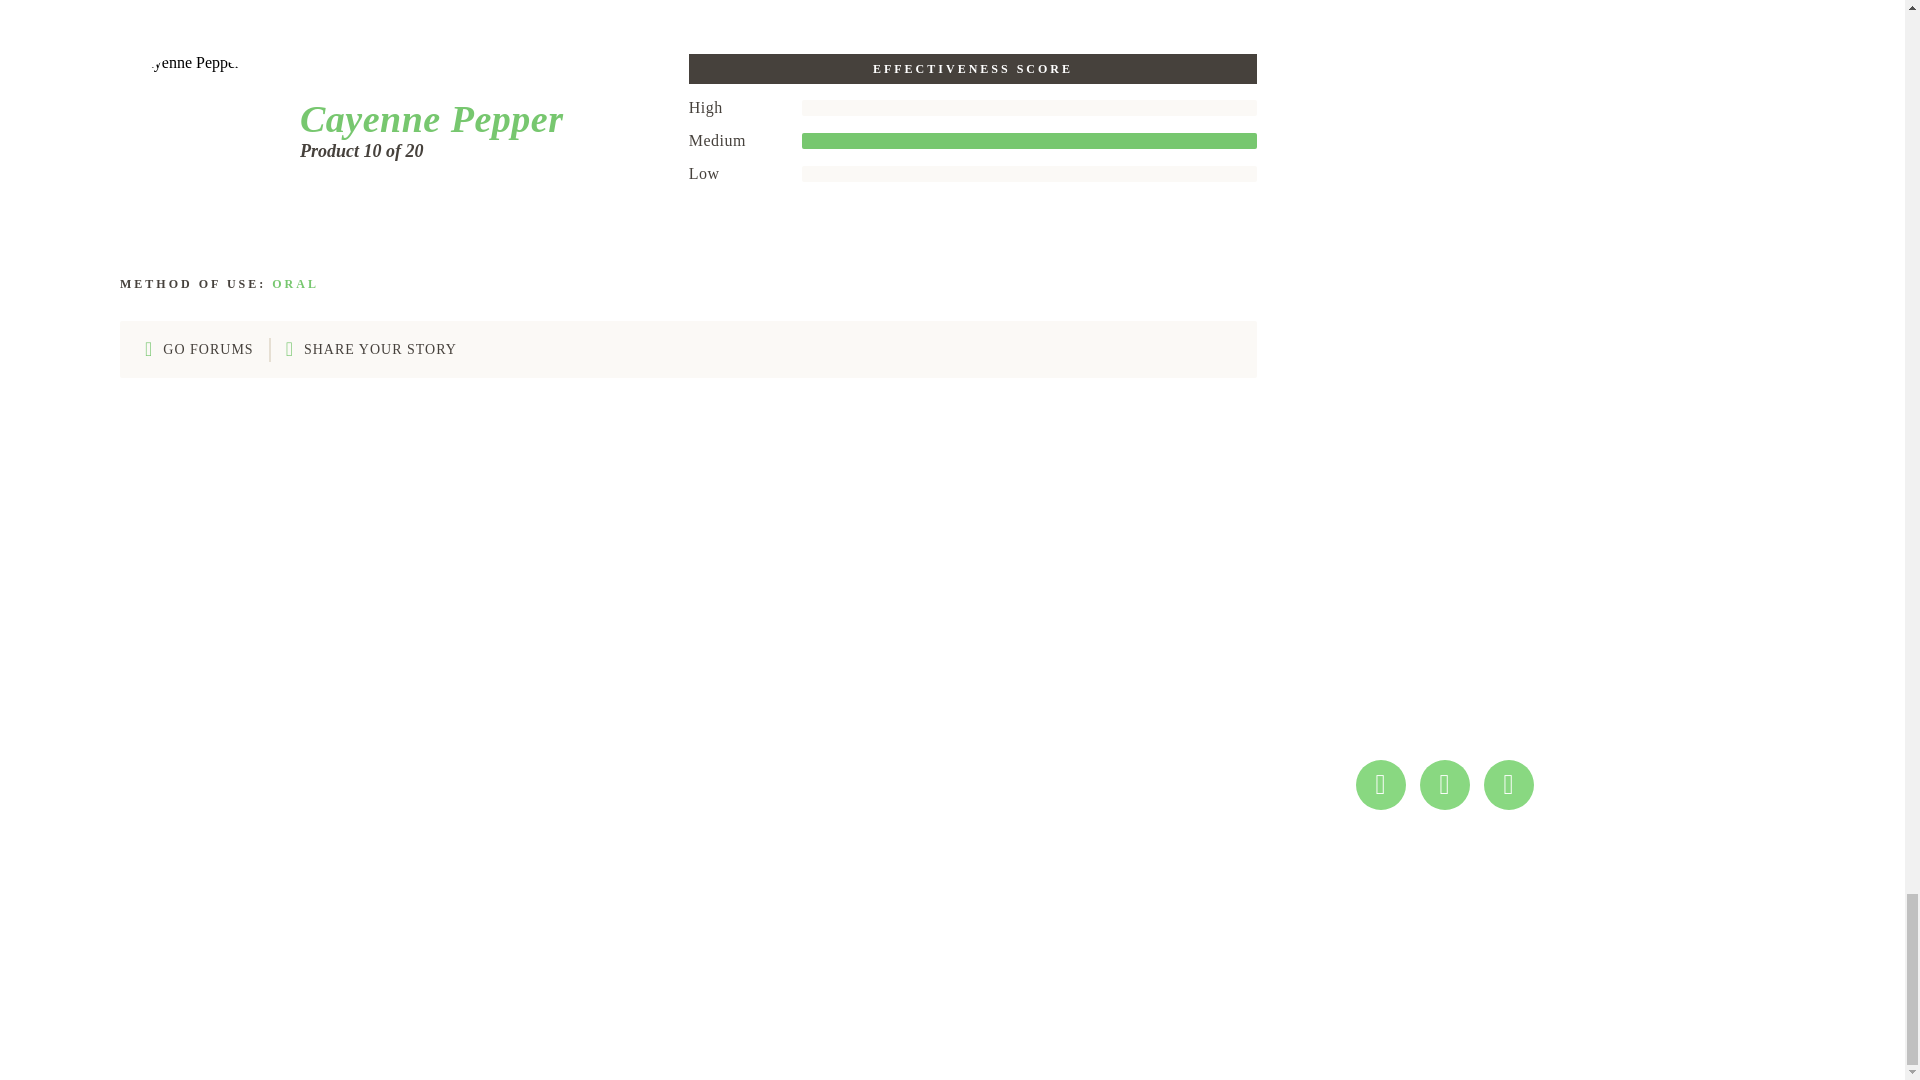 The height and width of the screenshot is (1080, 1920). Describe the element at coordinates (199, 349) in the screenshot. I see `GO FORUMS` at that location.